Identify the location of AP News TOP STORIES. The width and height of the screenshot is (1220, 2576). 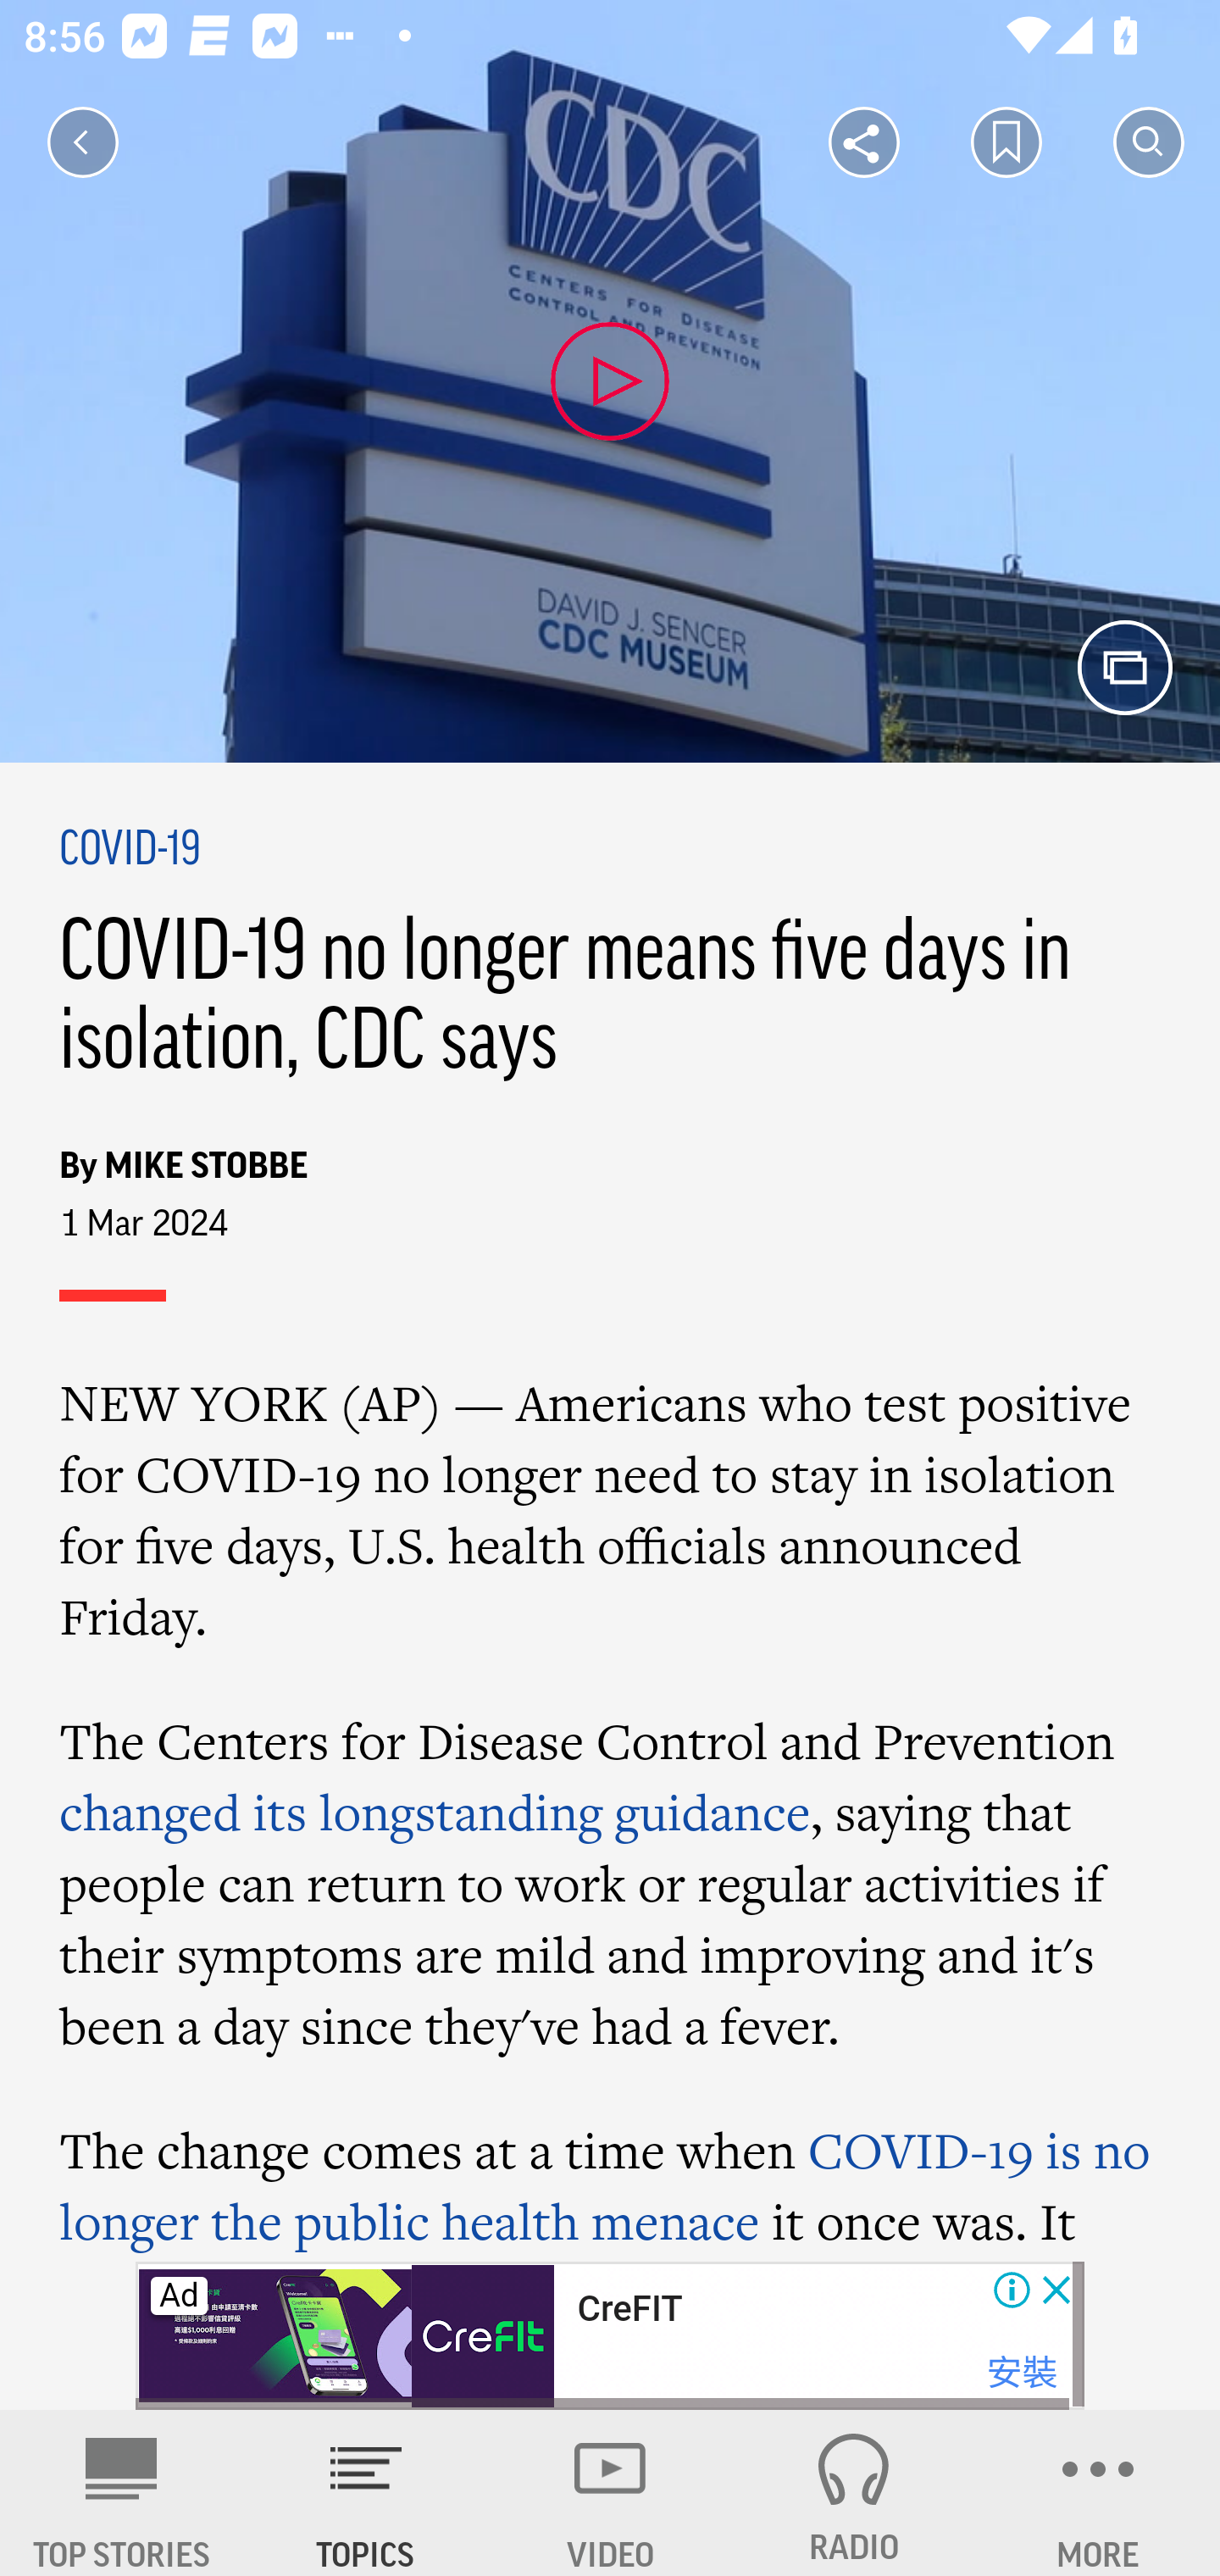
(122, 2493).